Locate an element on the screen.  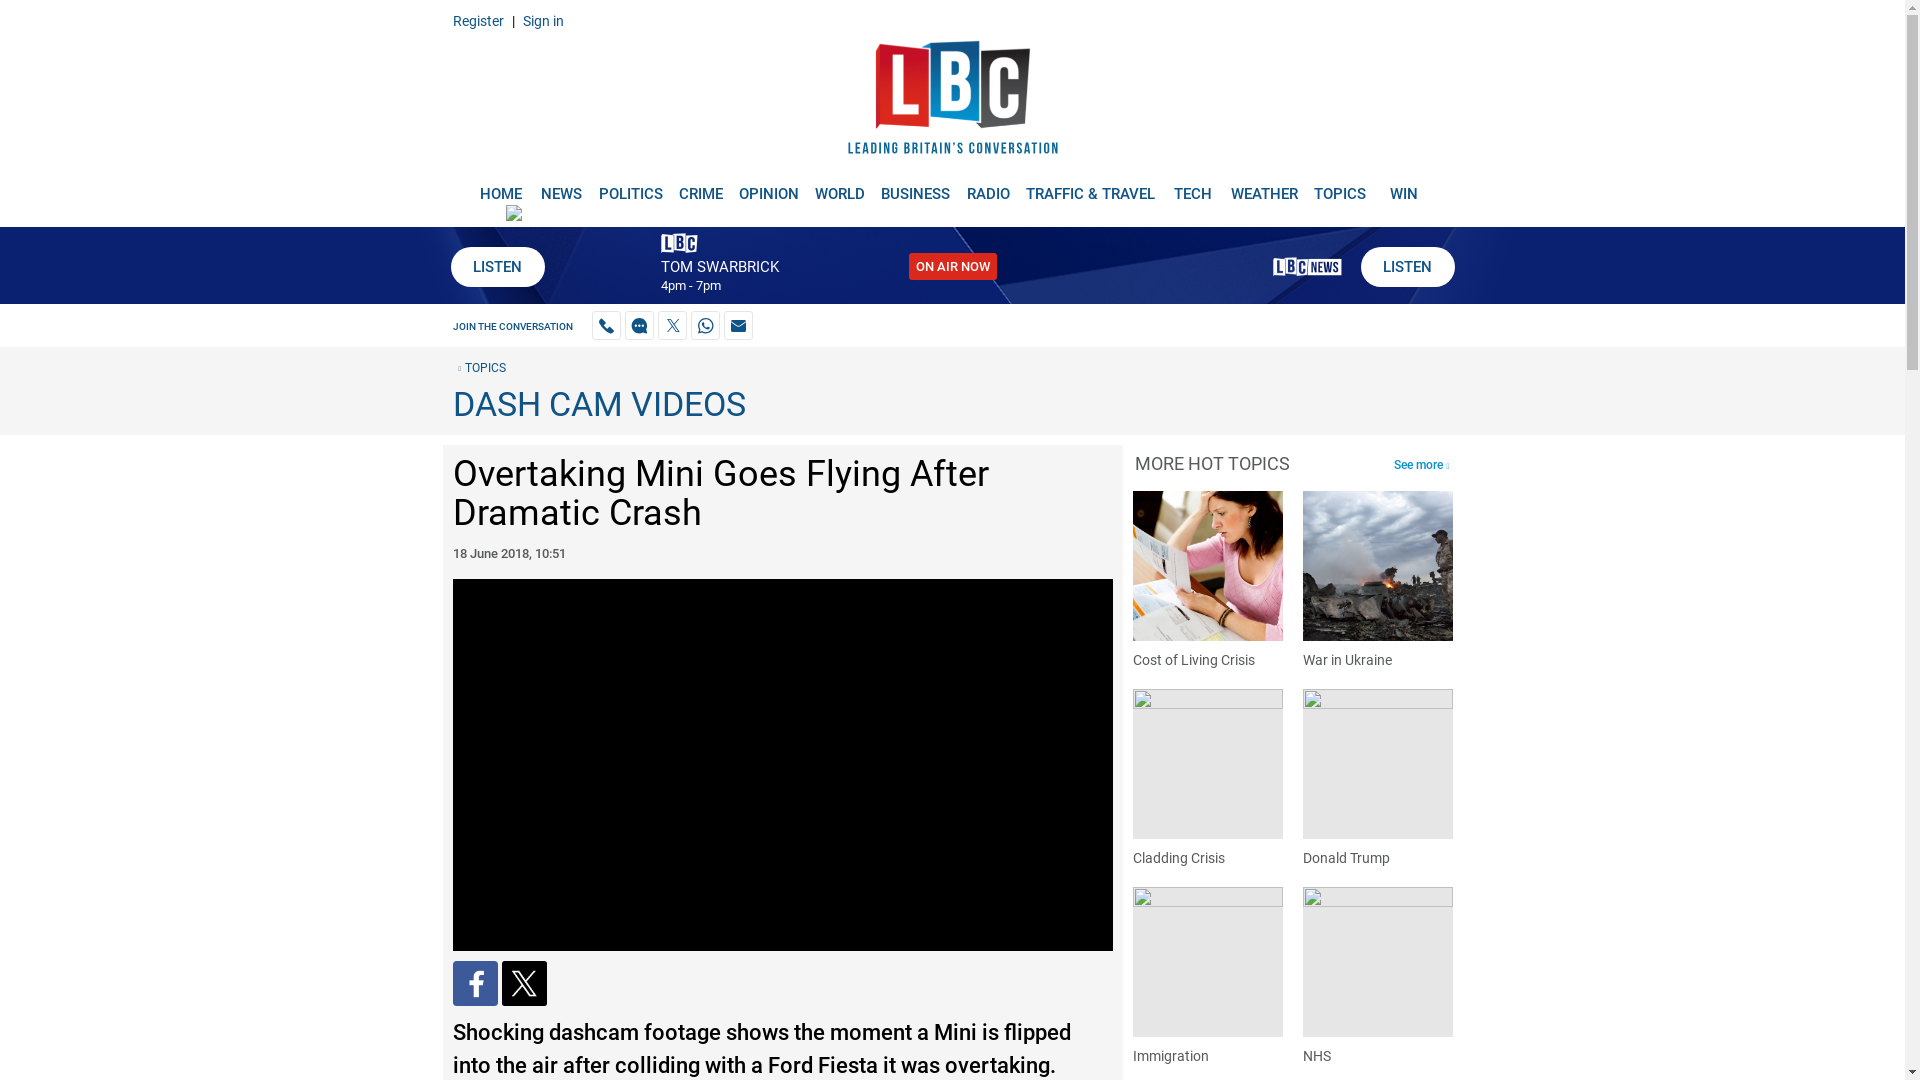
Sign in is located at coordinates (542, 20).